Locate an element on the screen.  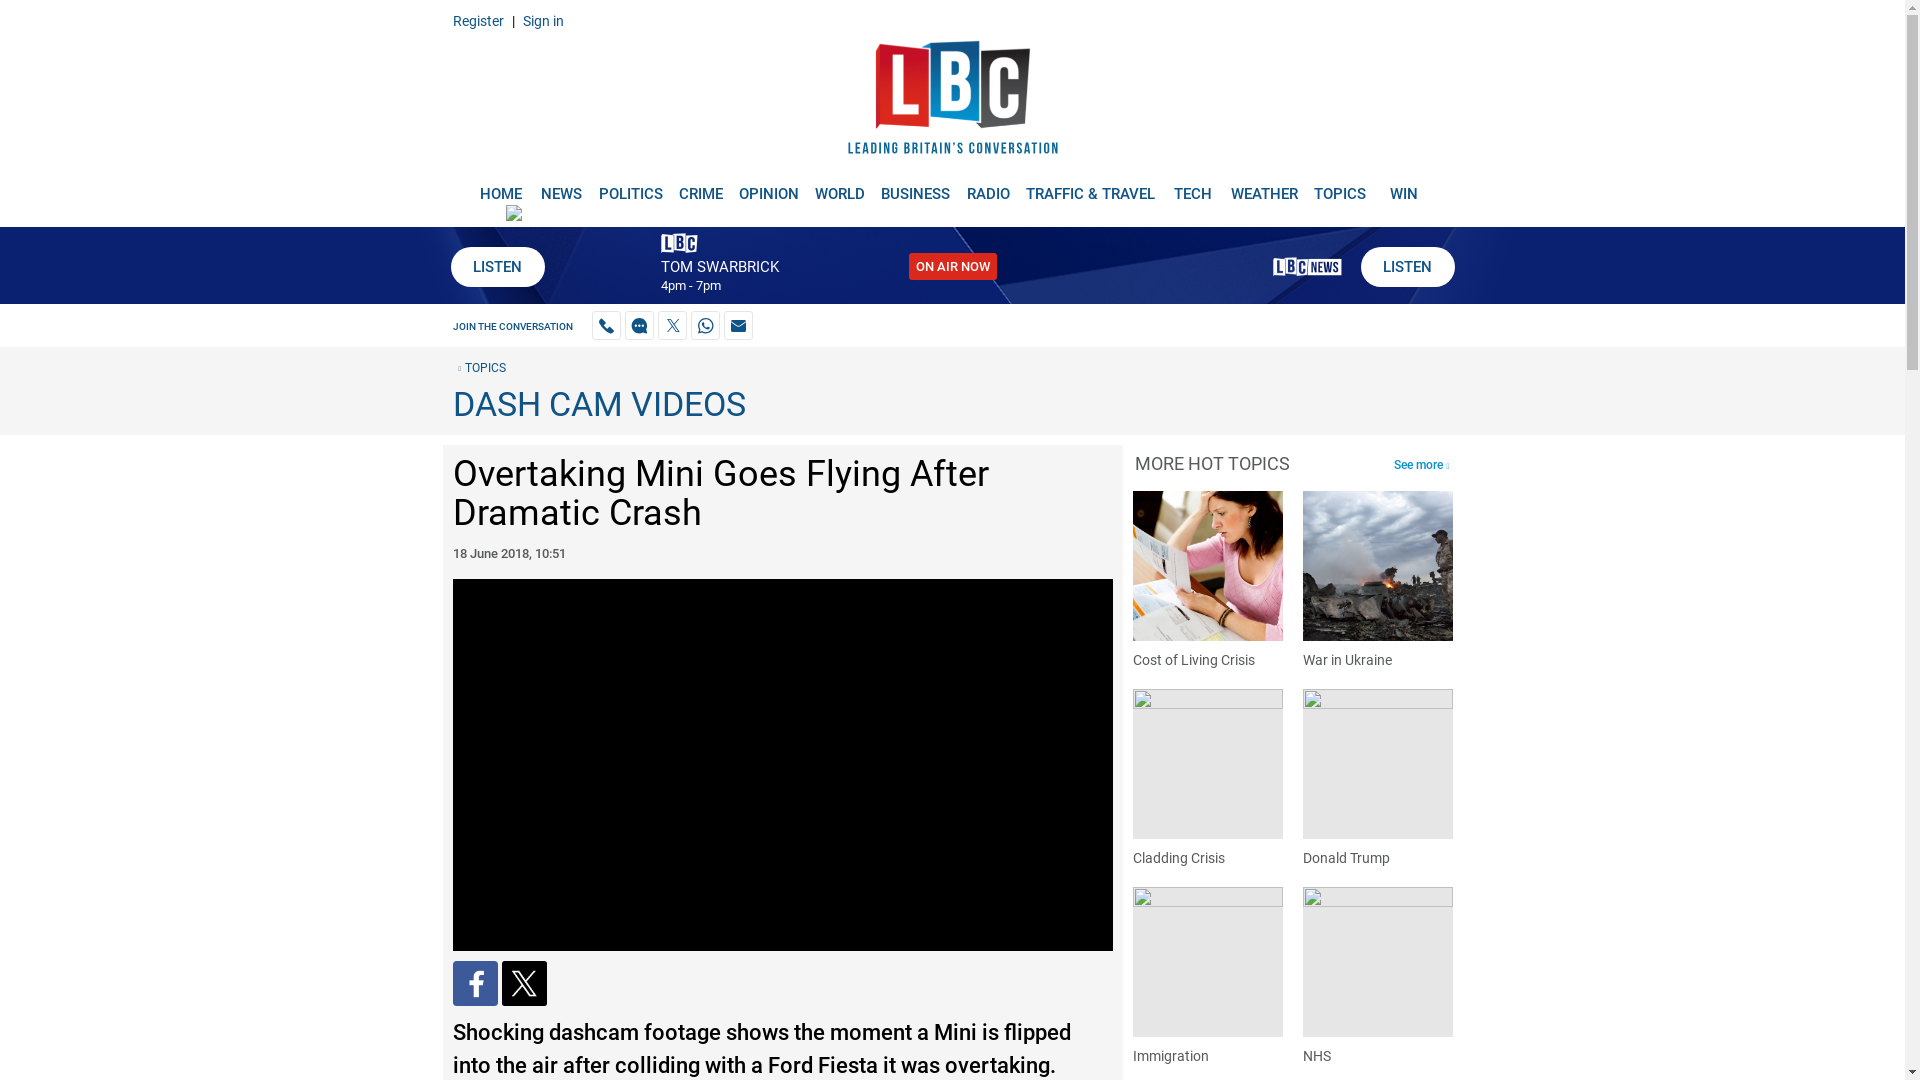
Sign in is located at coordinates (542, 20).